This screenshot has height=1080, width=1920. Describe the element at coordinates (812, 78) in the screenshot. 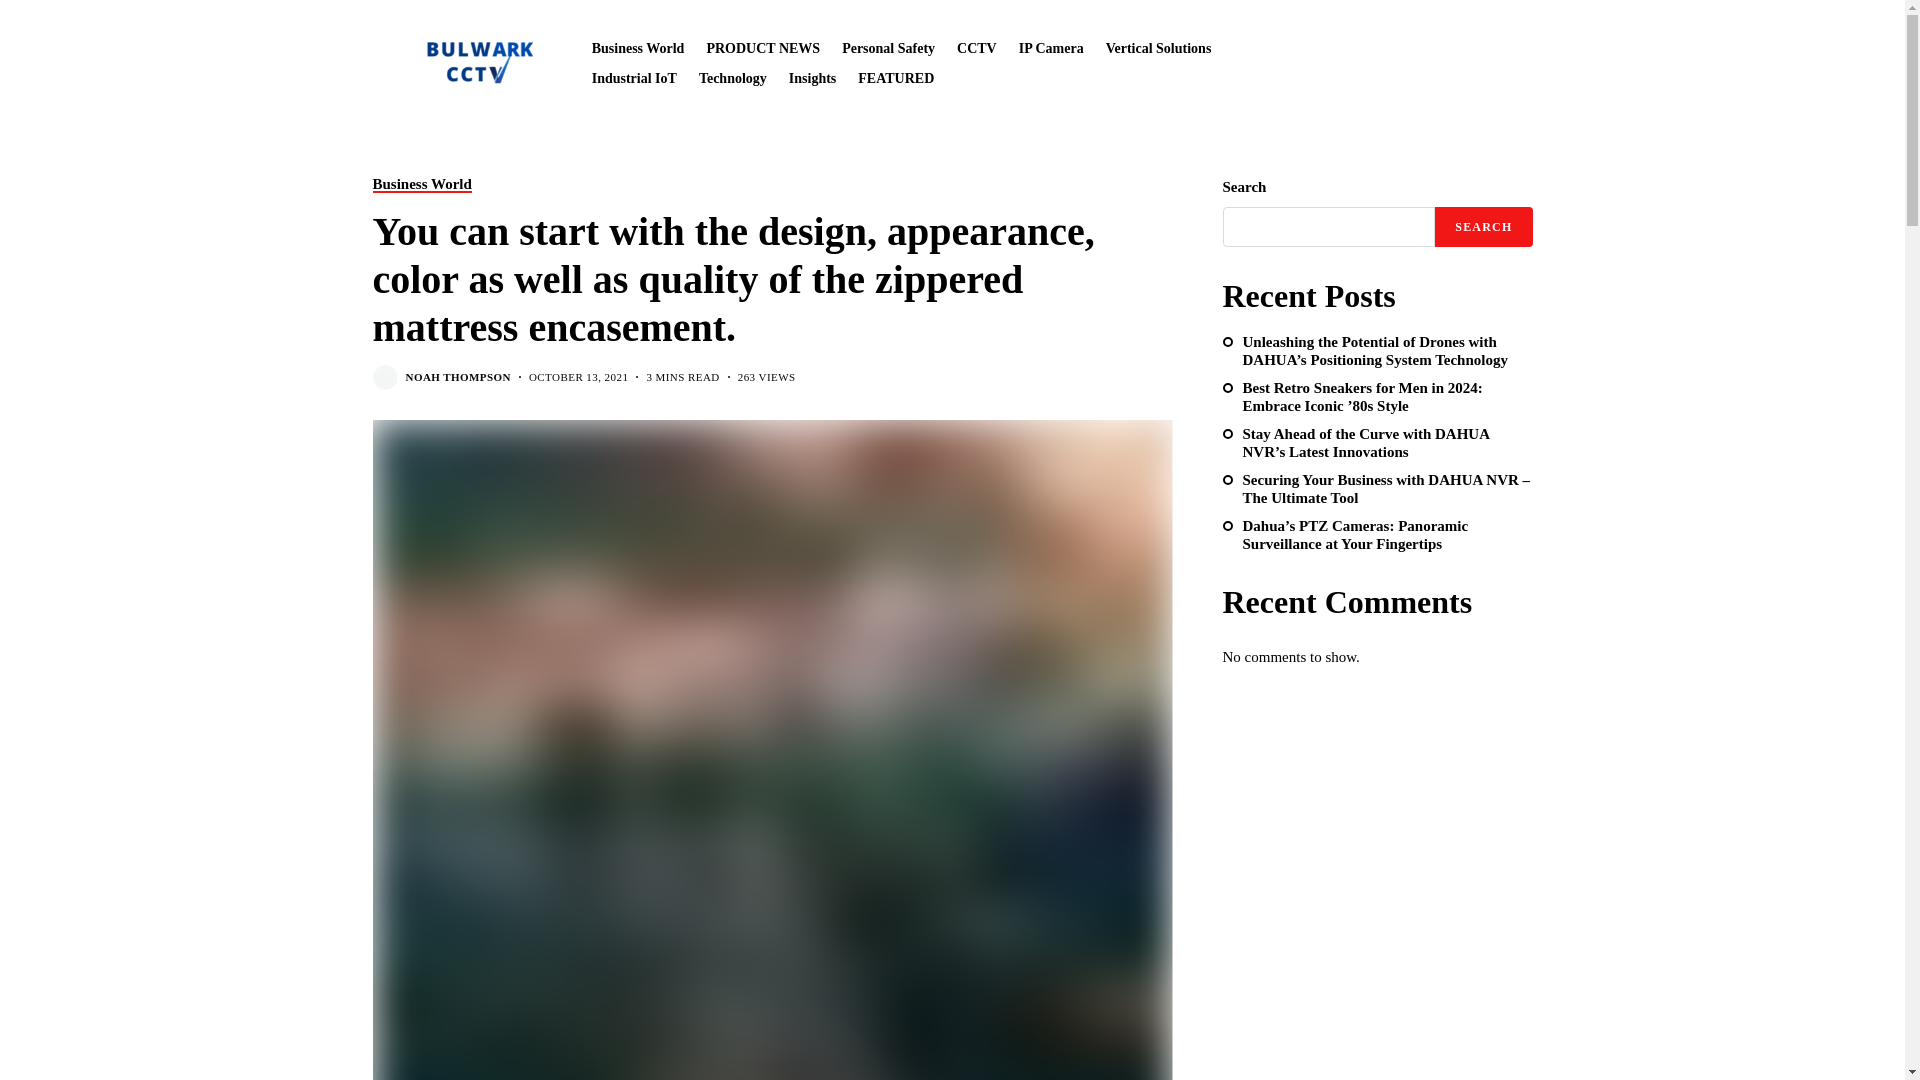

I see `Insights` at that location.